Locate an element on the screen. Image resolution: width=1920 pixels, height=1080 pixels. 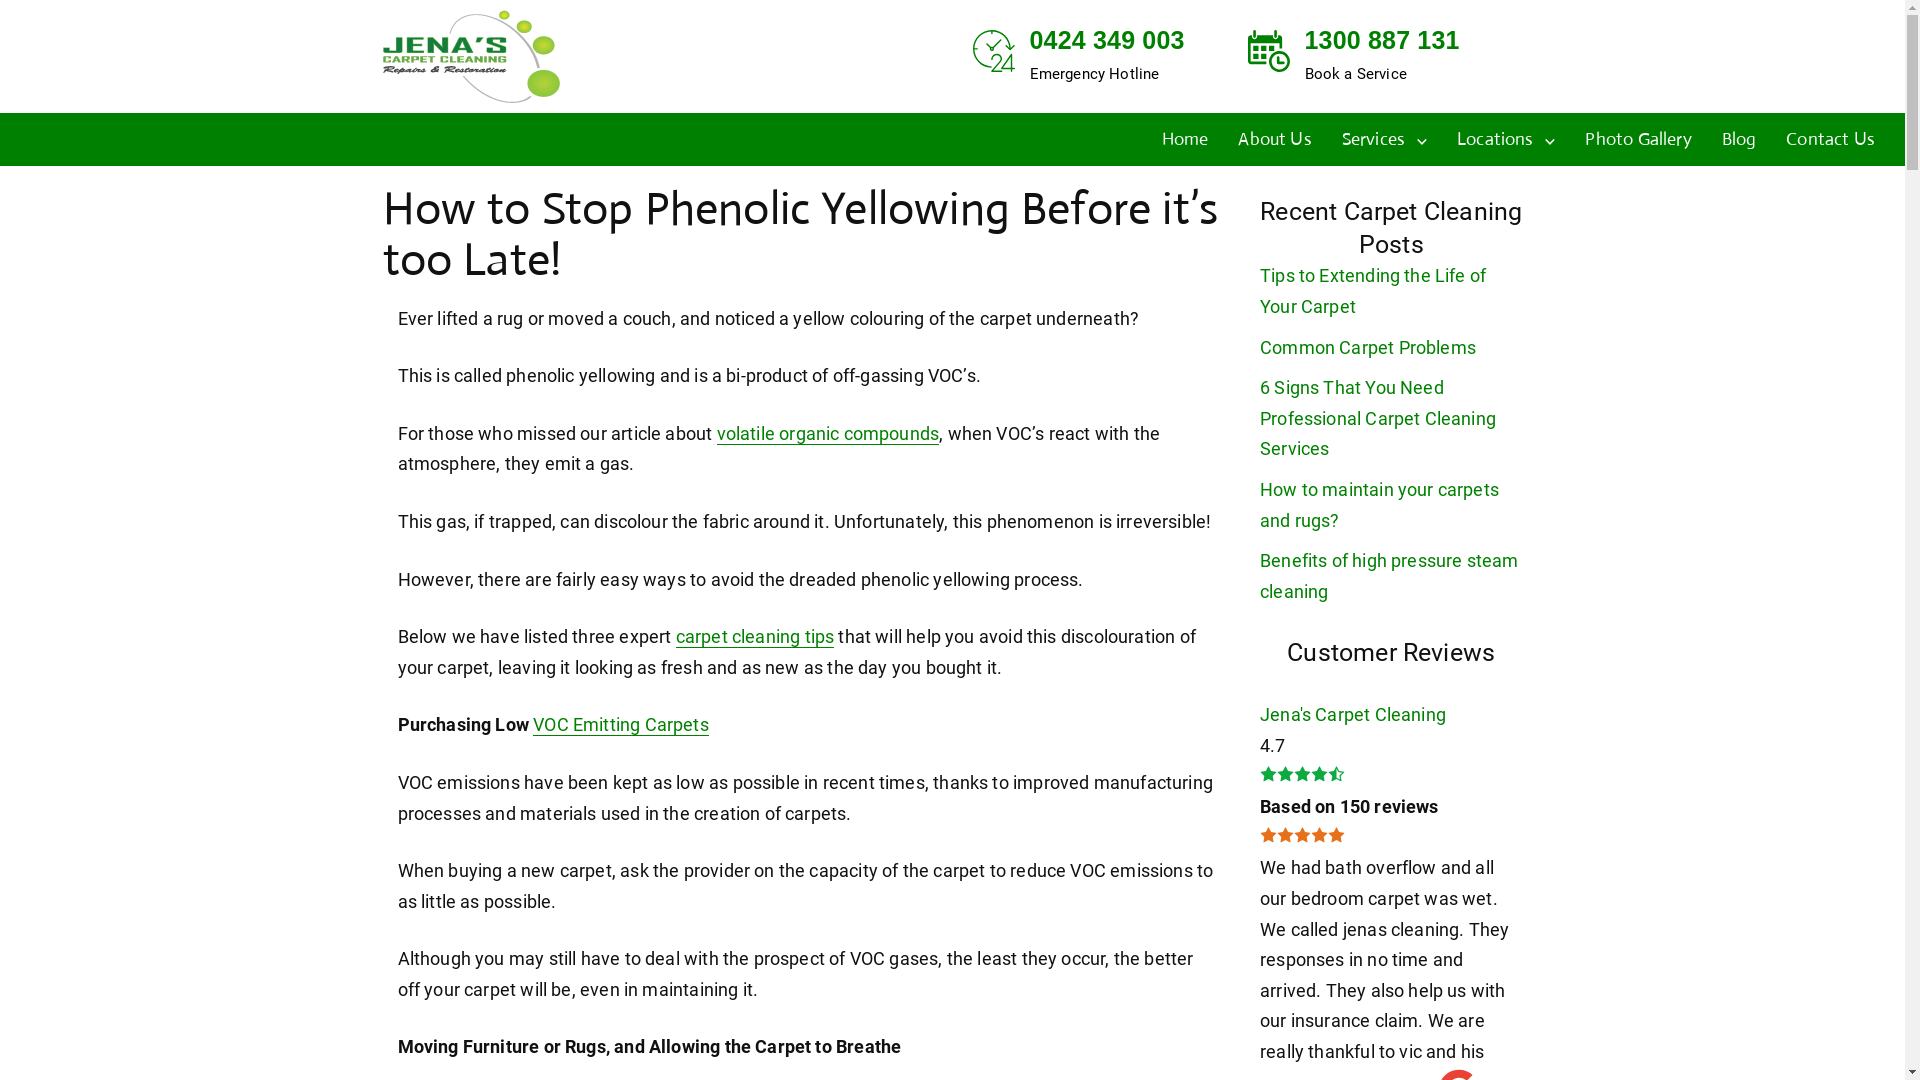
Jena's Carpet Cleaning is located at coordinates (1353, 714).